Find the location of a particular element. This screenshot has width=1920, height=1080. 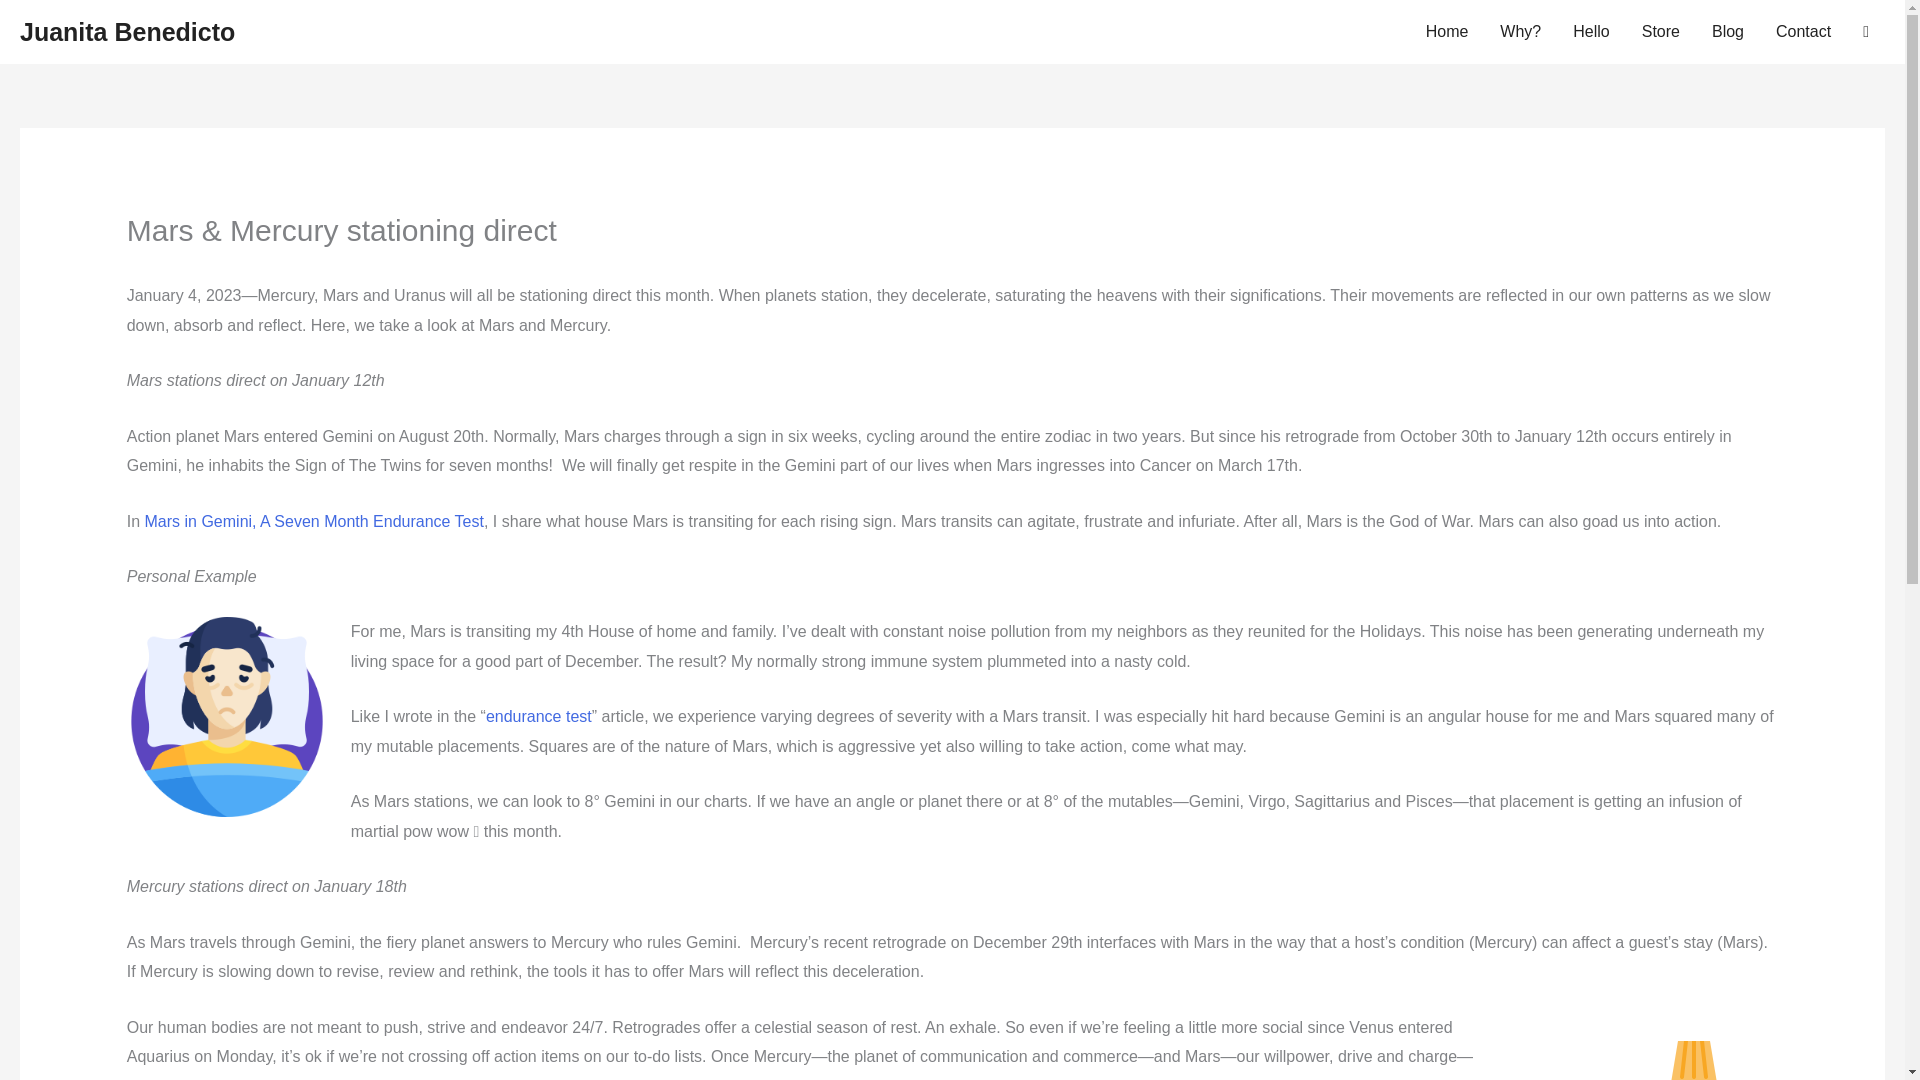

Store is located at coordinates (1660, 32).